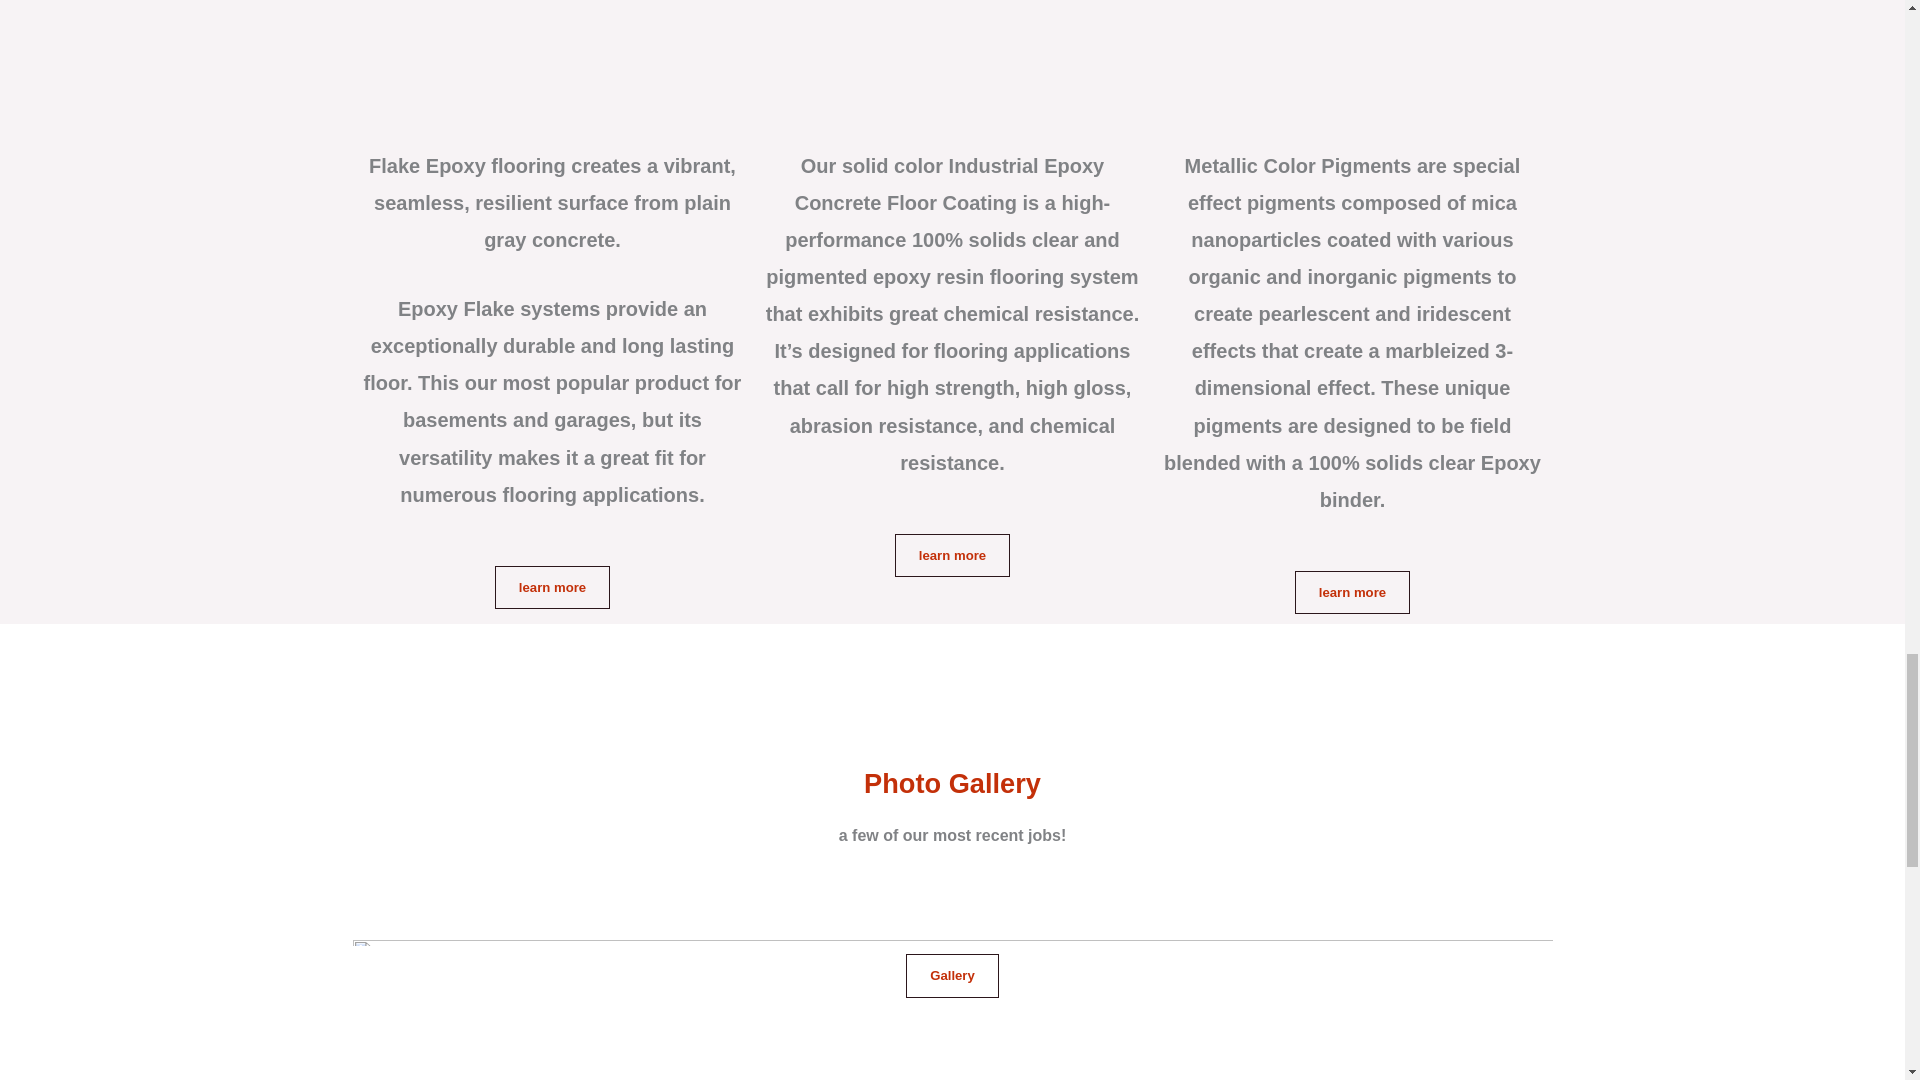 This screenshot has width=1920, height=1080. What do you see at coordinates (1352, 592) in the screenshot?
I see `learn more` at bounding box center [1352, 592].